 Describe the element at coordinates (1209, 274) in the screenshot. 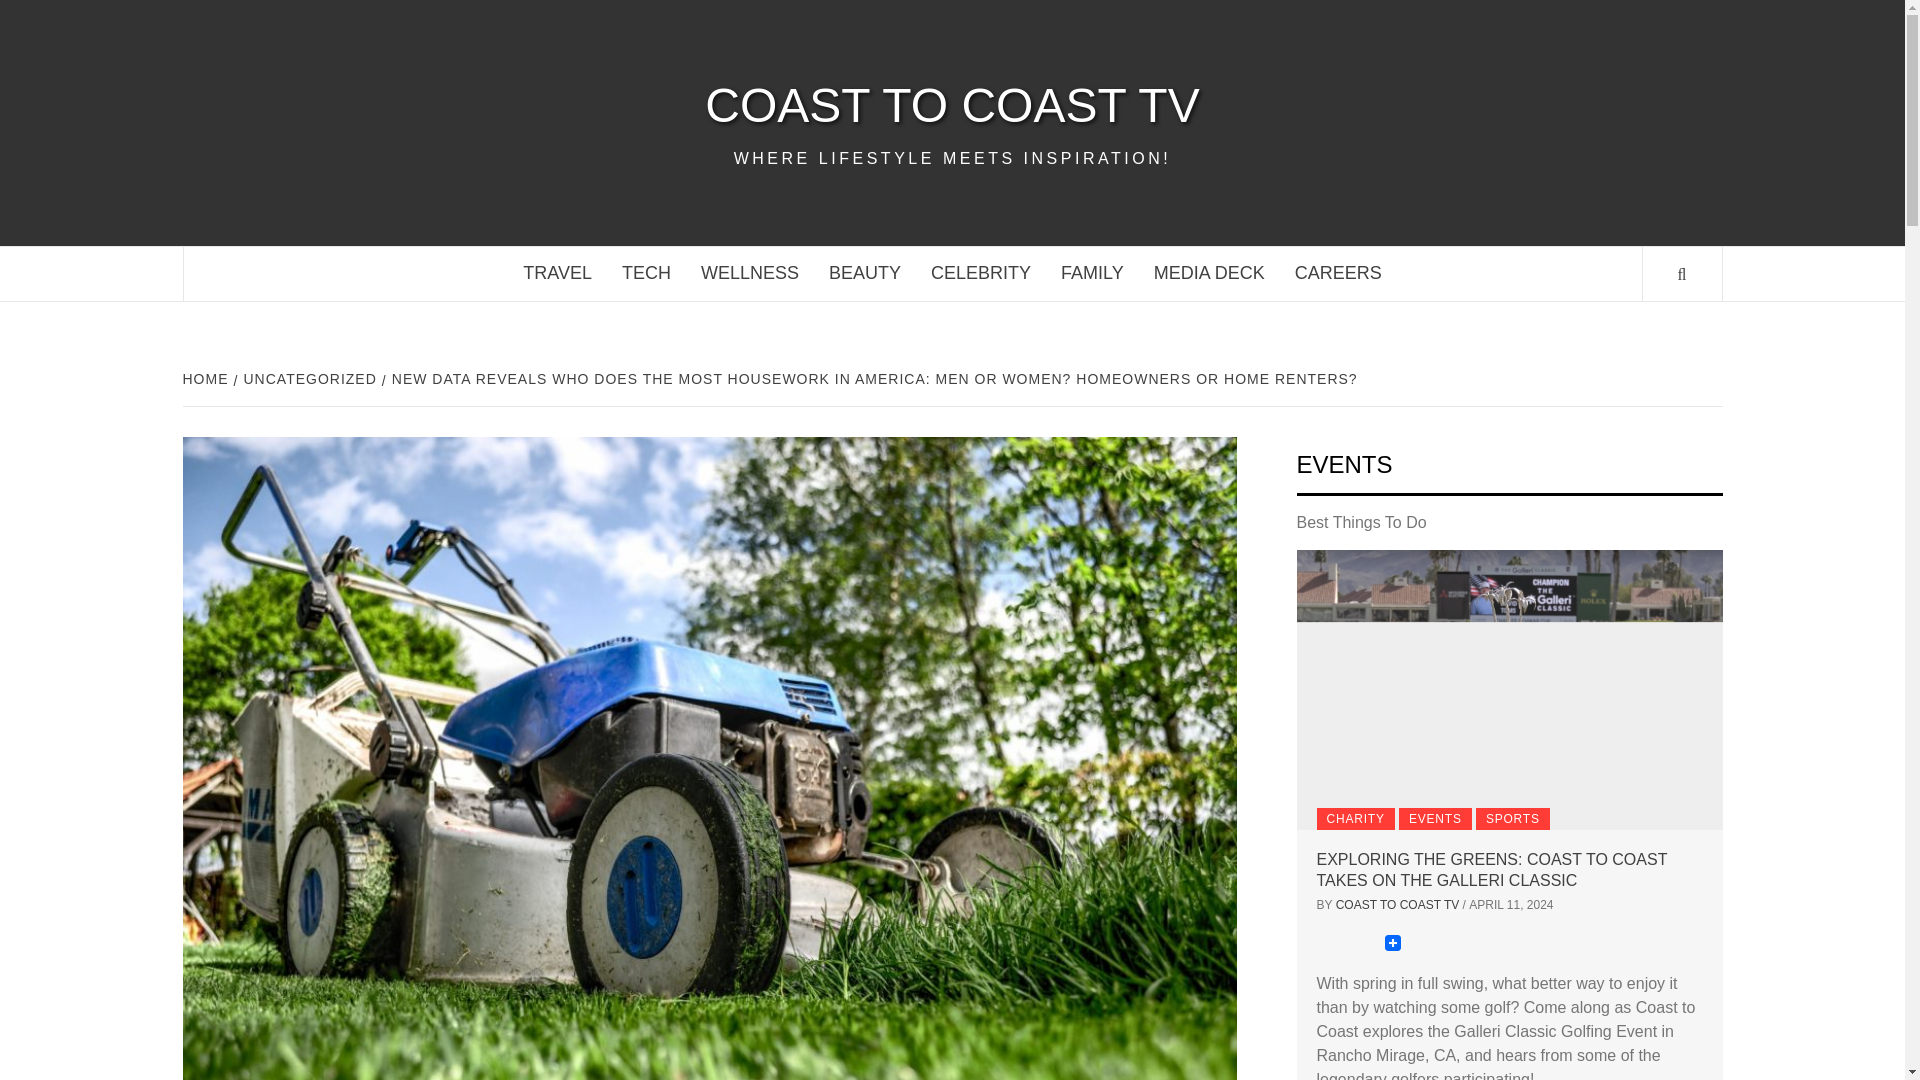

I see `MEDIA DECK` at that location.